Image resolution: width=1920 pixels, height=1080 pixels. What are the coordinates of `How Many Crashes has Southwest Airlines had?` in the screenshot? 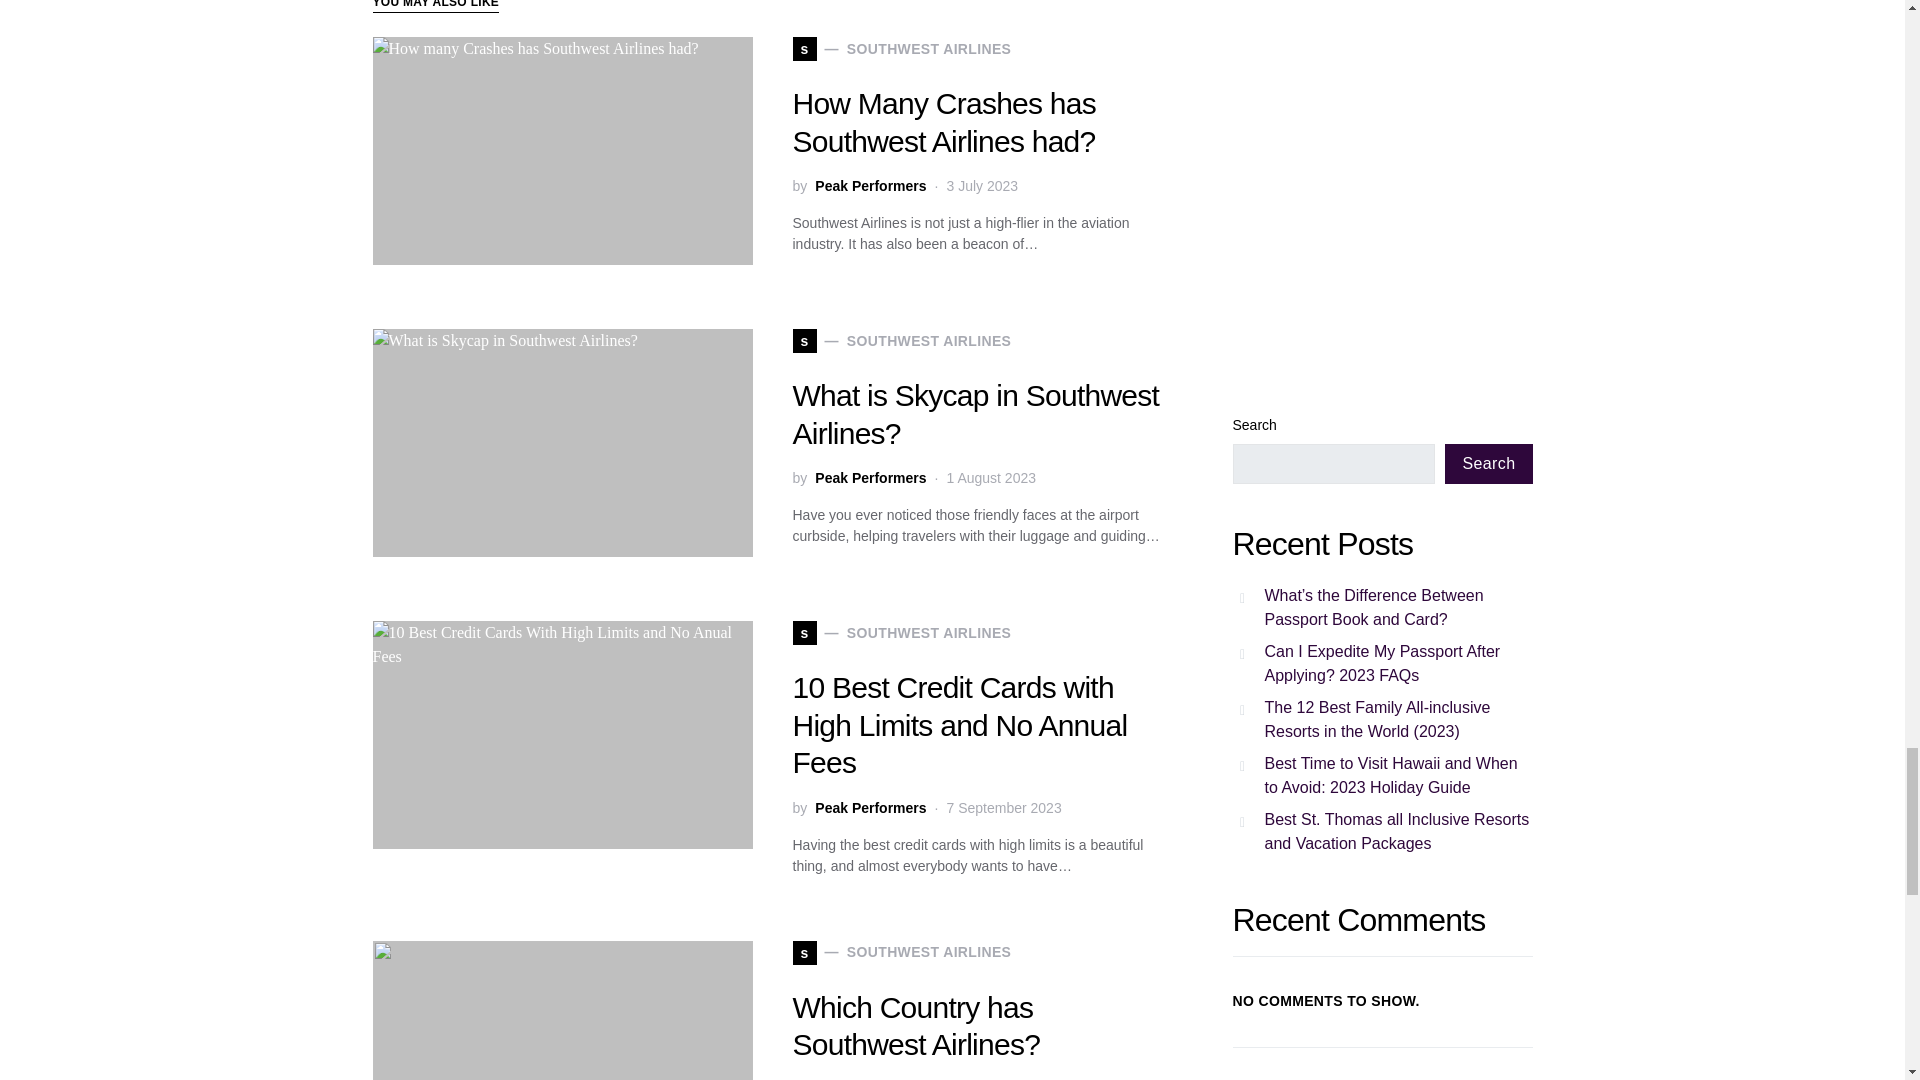 It's located at (901, 48).